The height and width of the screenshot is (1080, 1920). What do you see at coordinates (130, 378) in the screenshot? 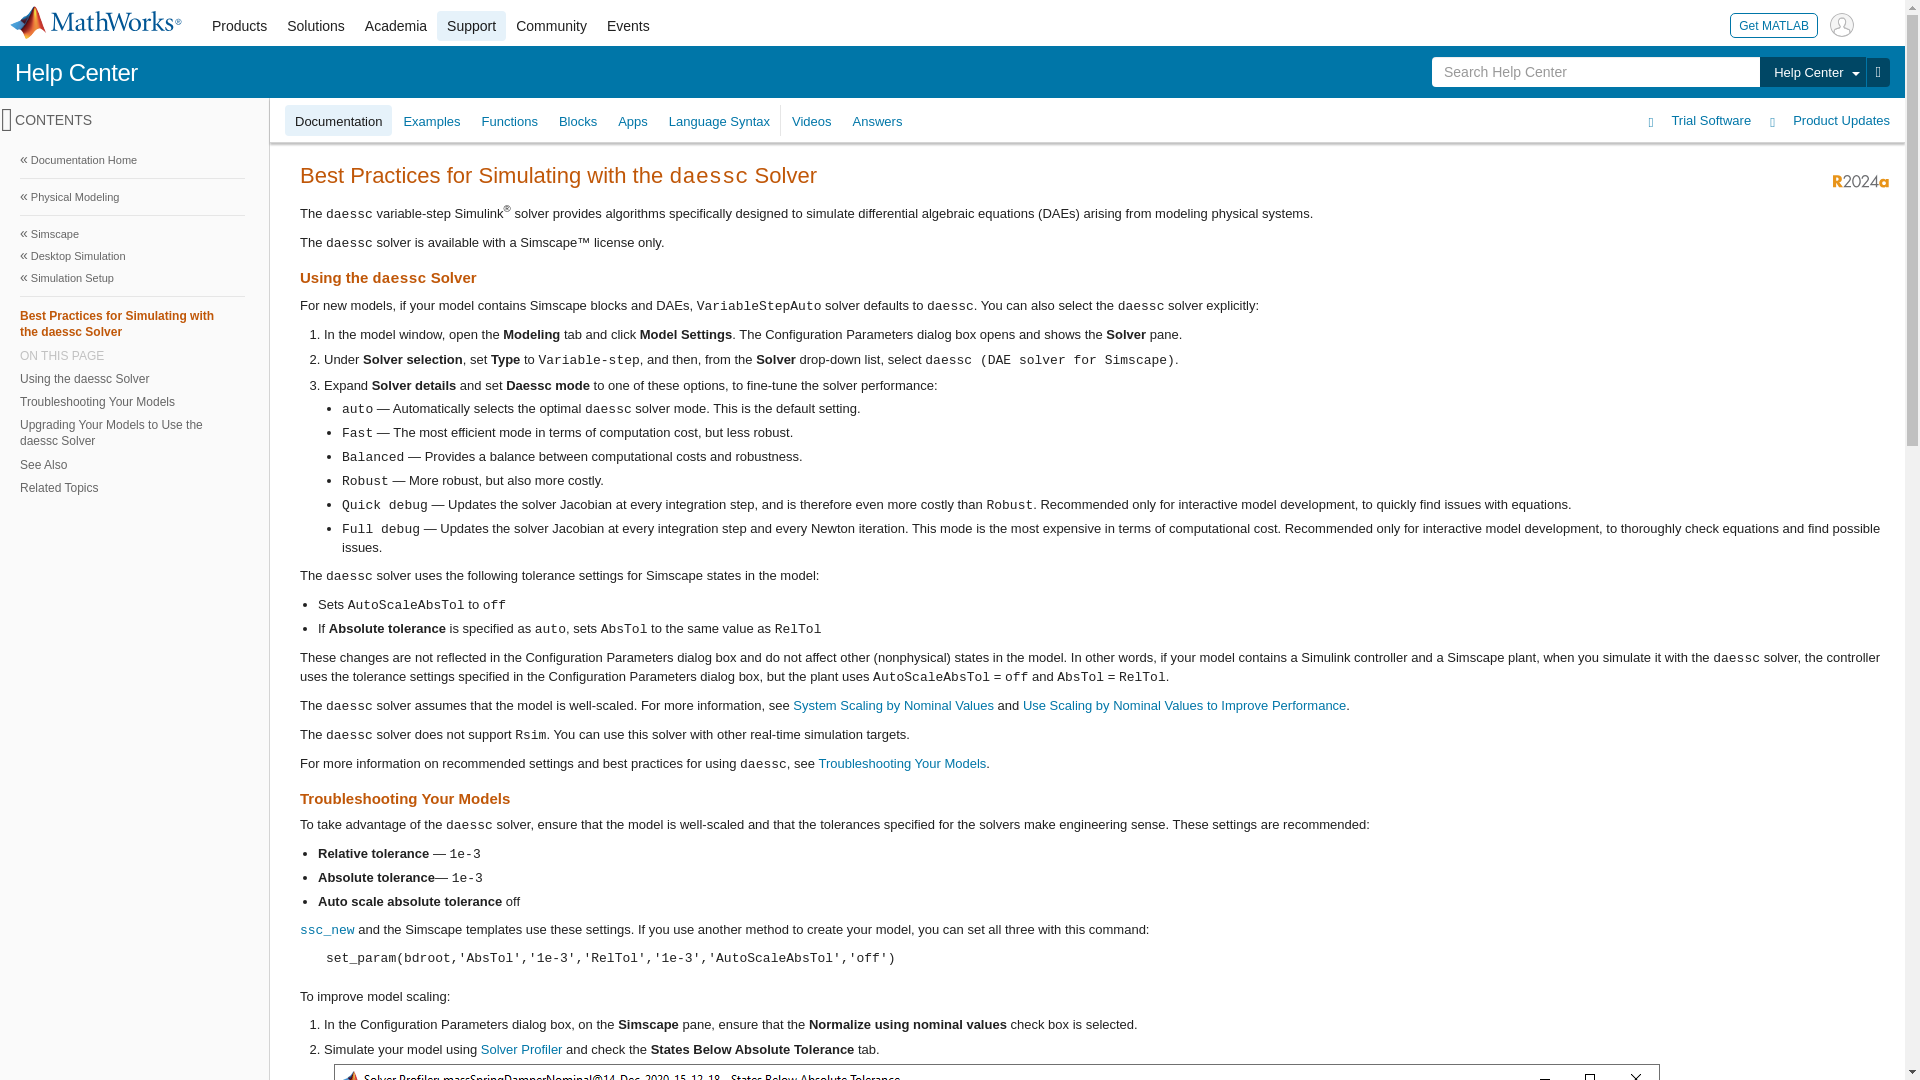
I see `Using the daessc Solver` at bounding box center [130, 378].